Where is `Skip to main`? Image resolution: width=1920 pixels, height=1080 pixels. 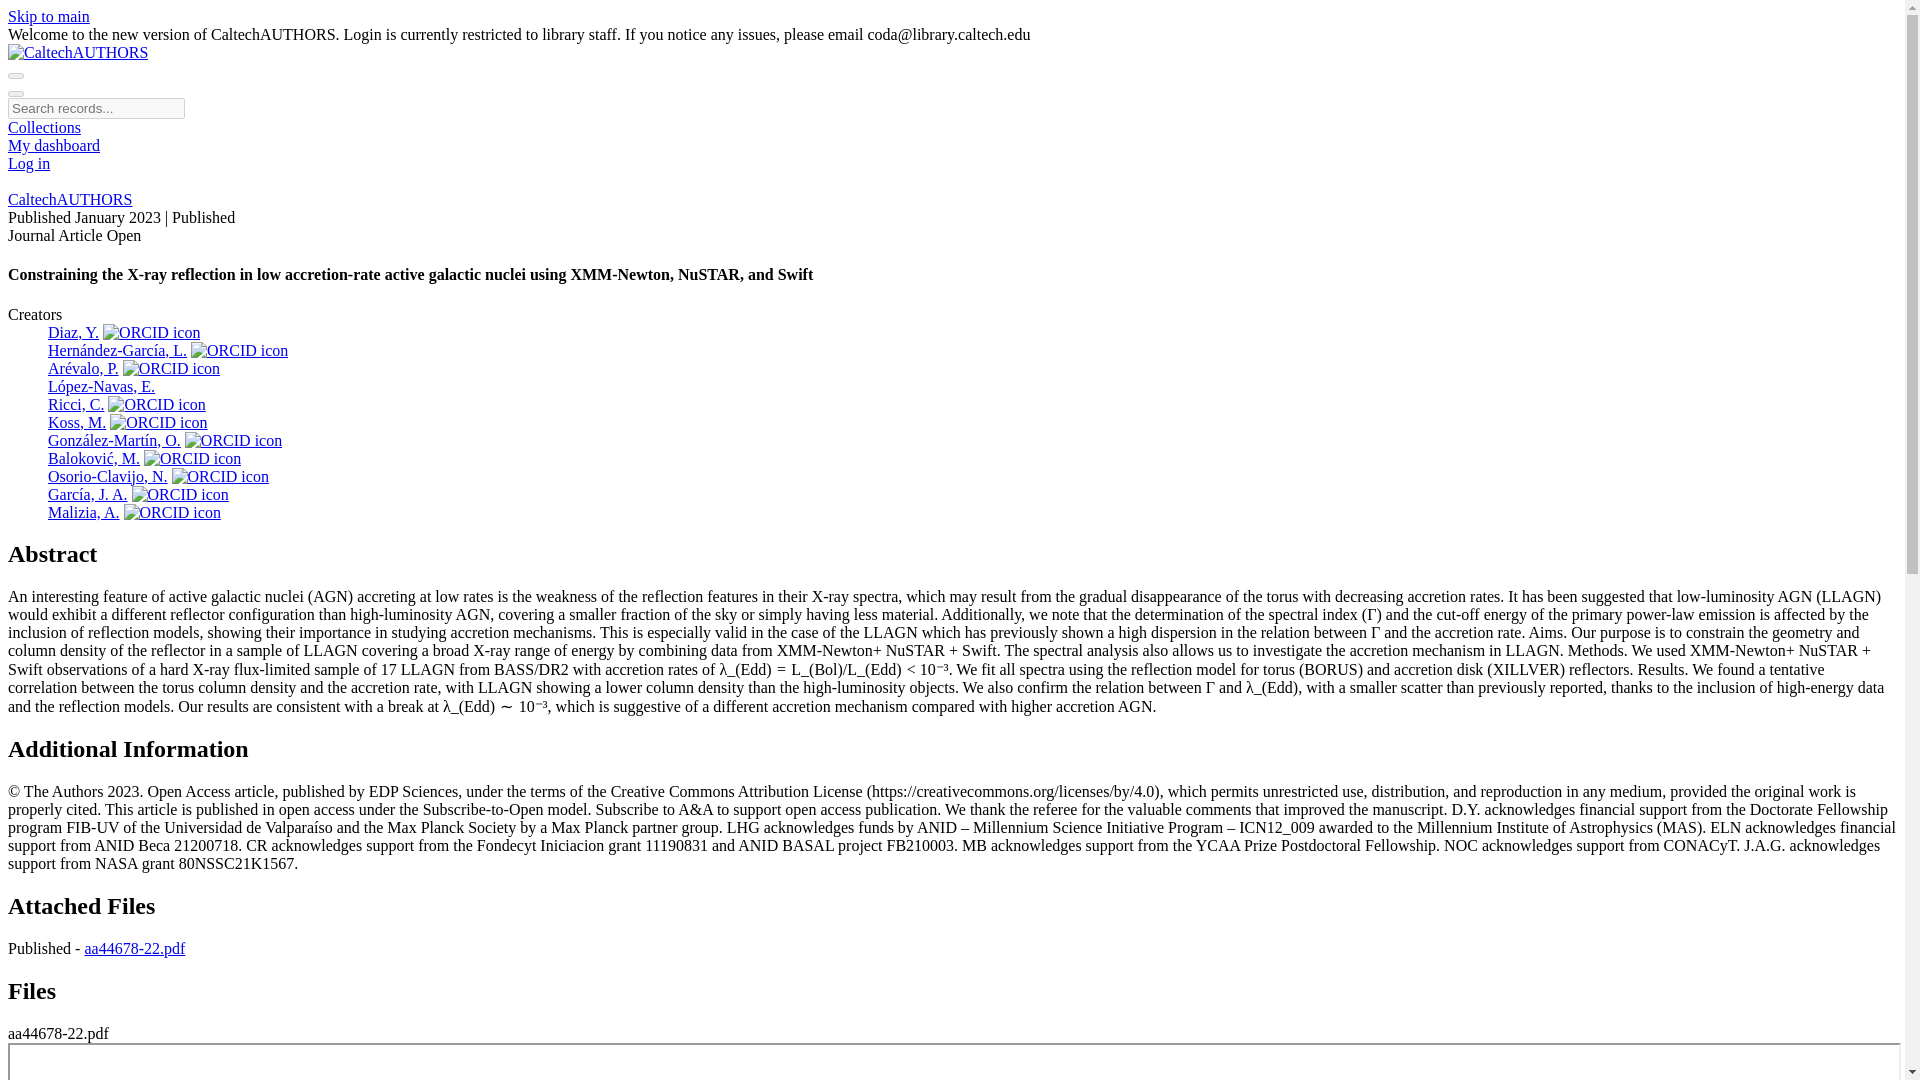
Skip to main is located at coordinates (48, 16).